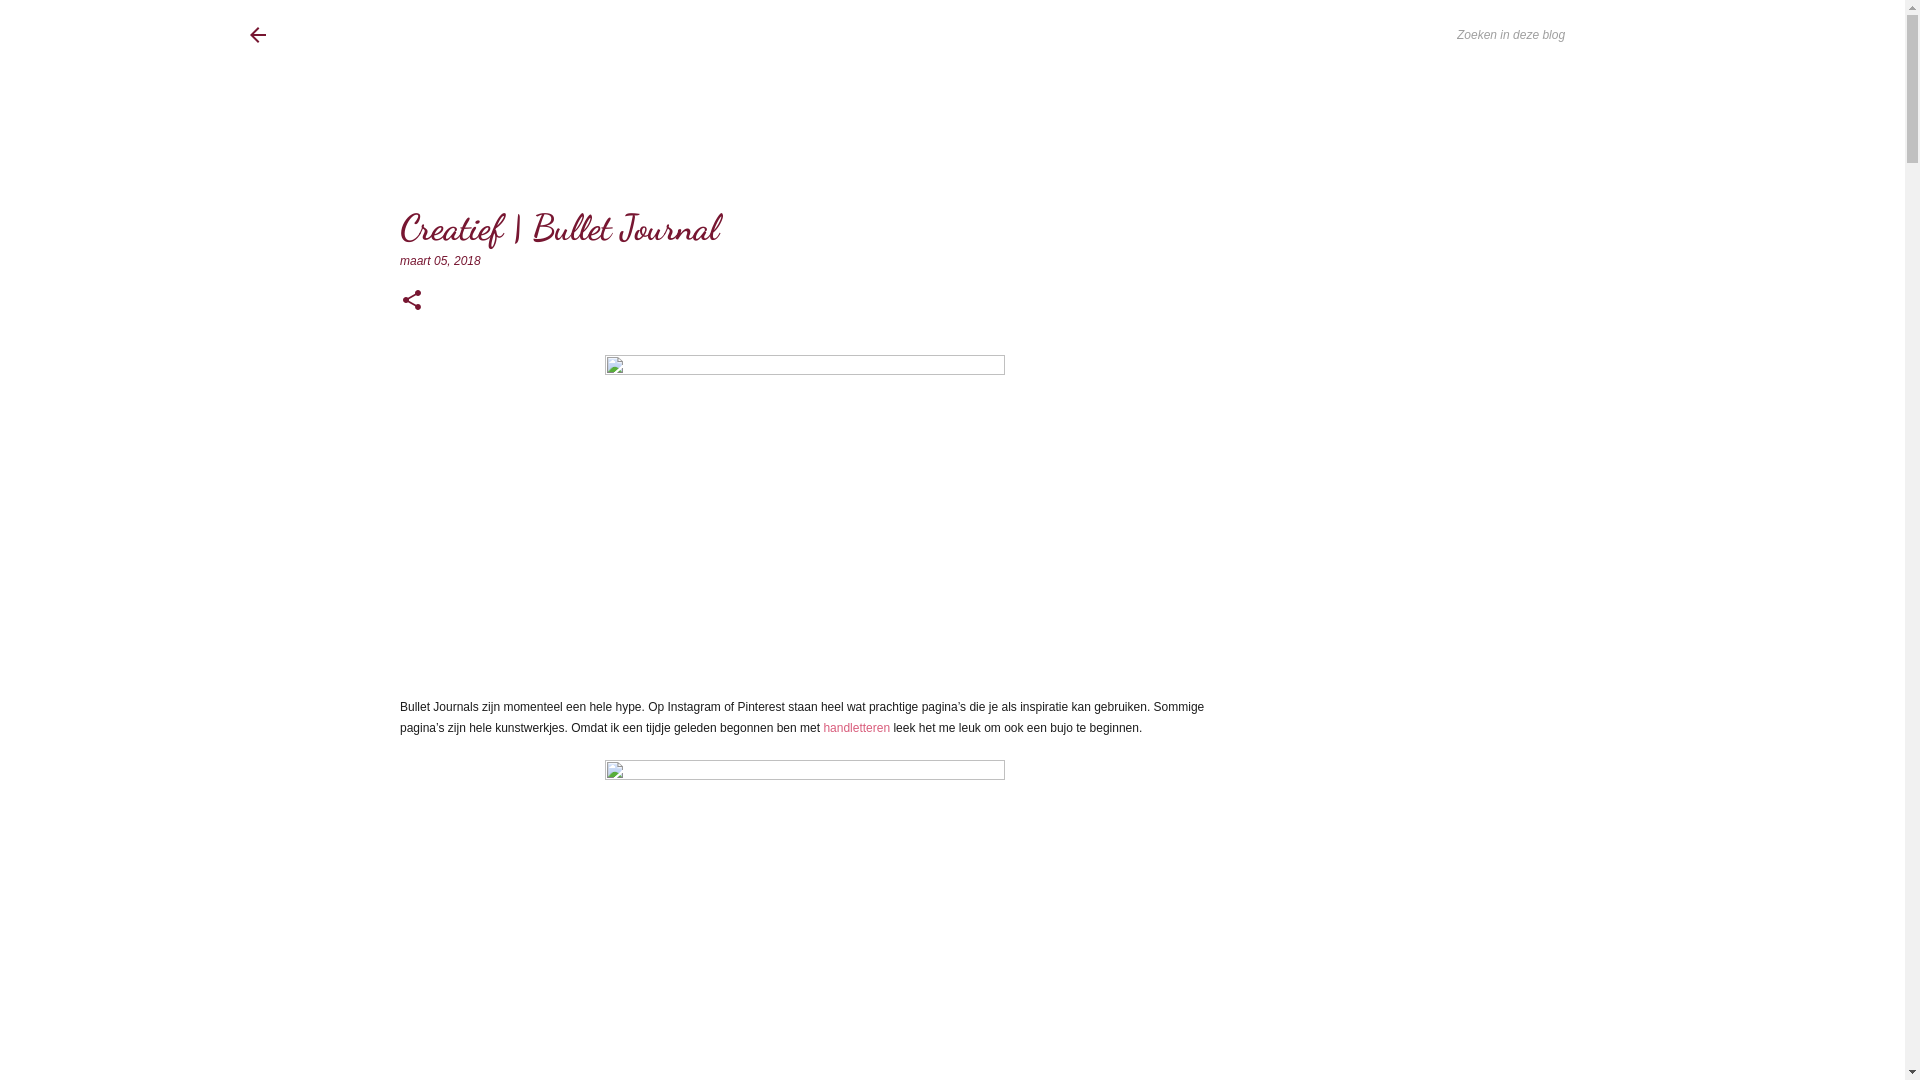 Image resolution: width=1920 pixels, height=1080 pixels. I want to click on maart 05, 2018, so click(440, 261).